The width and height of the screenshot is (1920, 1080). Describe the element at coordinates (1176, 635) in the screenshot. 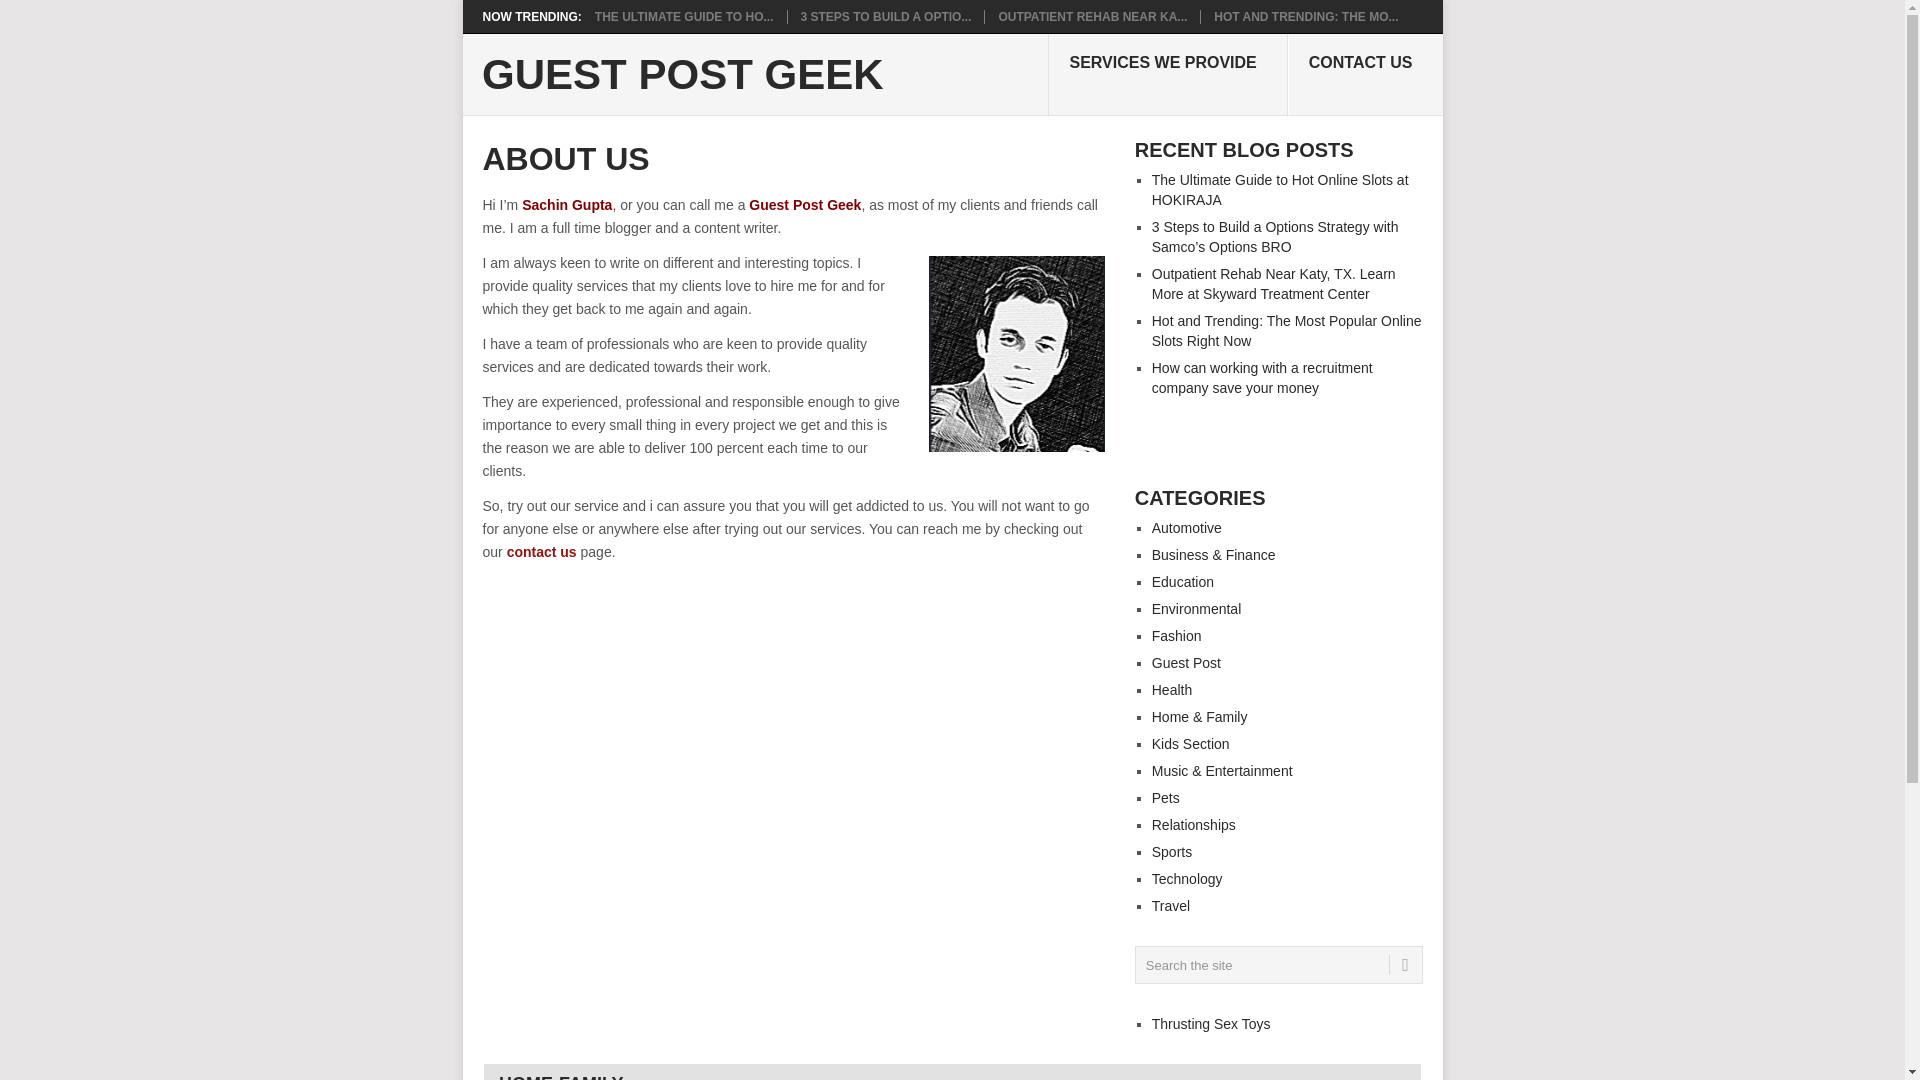

I see `Fashion` at that location.